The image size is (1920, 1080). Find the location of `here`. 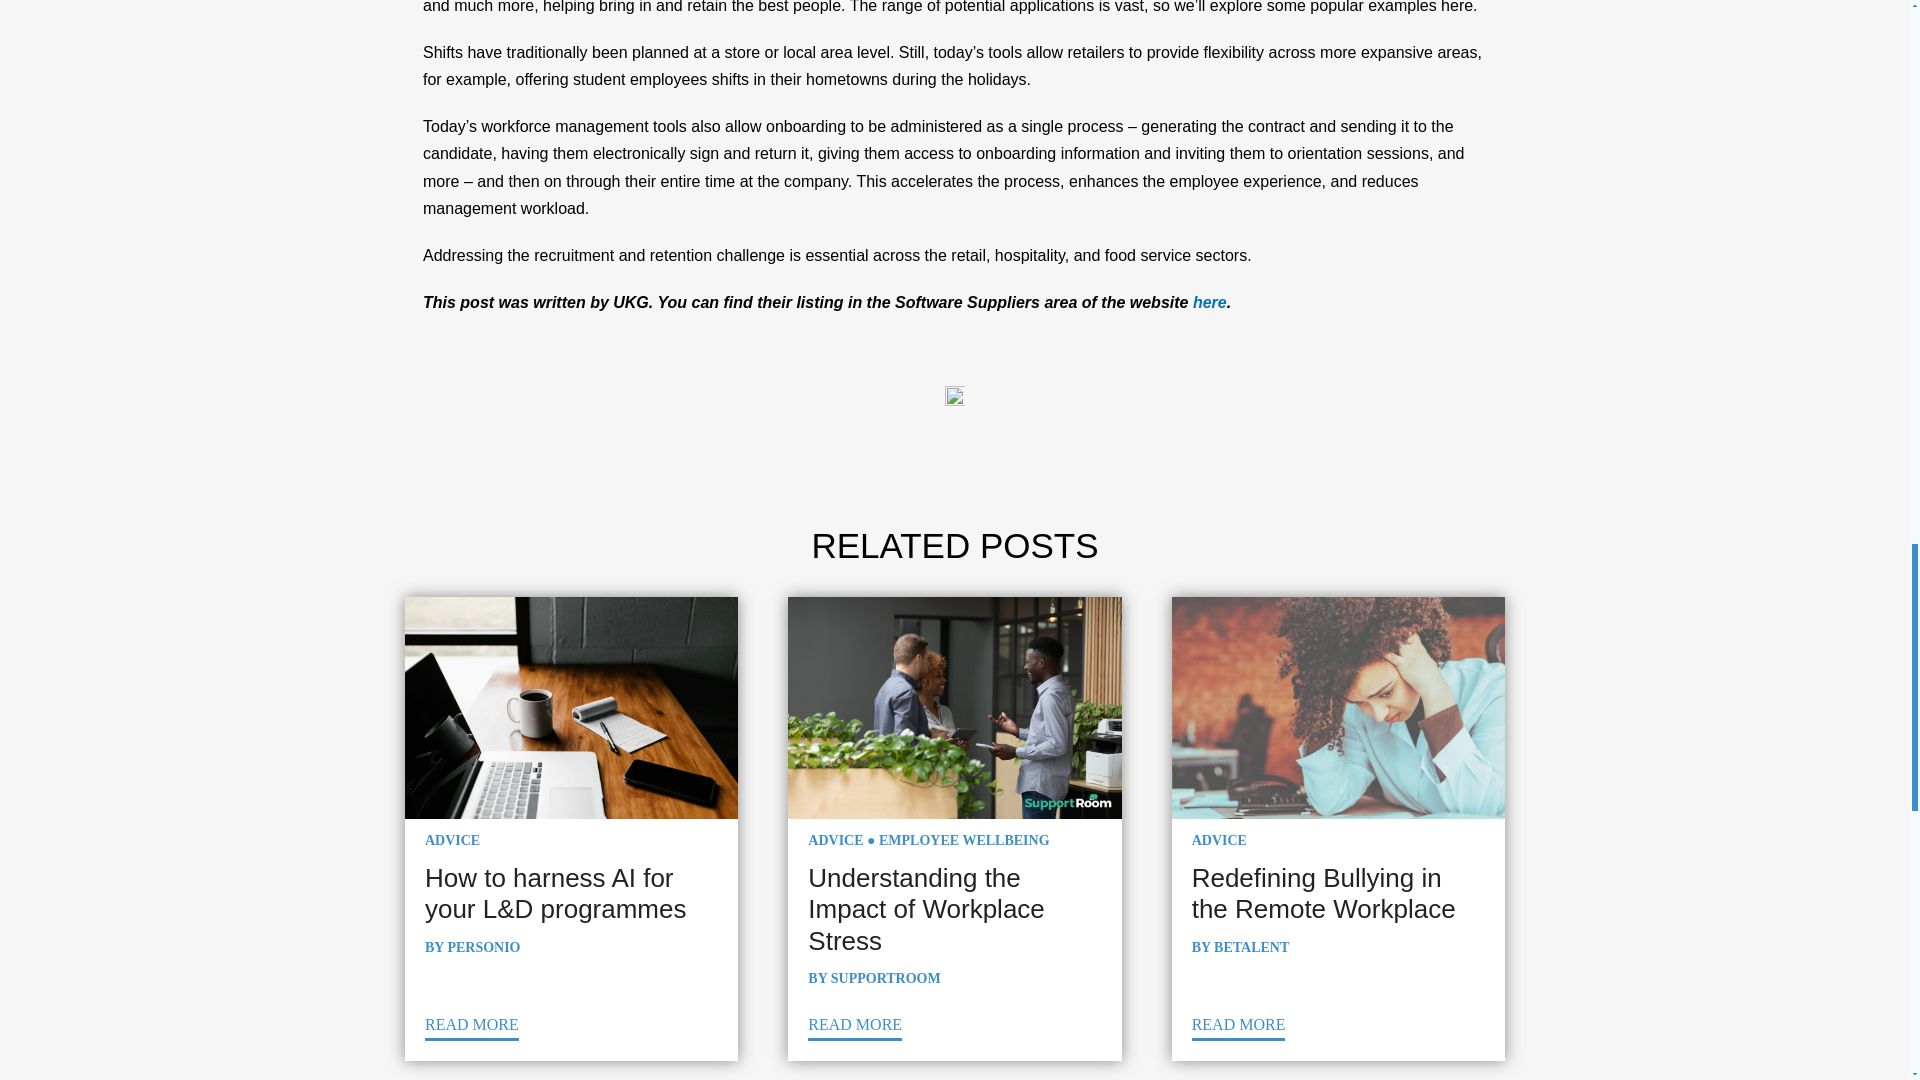

here is located at coordinates (1209, 302).